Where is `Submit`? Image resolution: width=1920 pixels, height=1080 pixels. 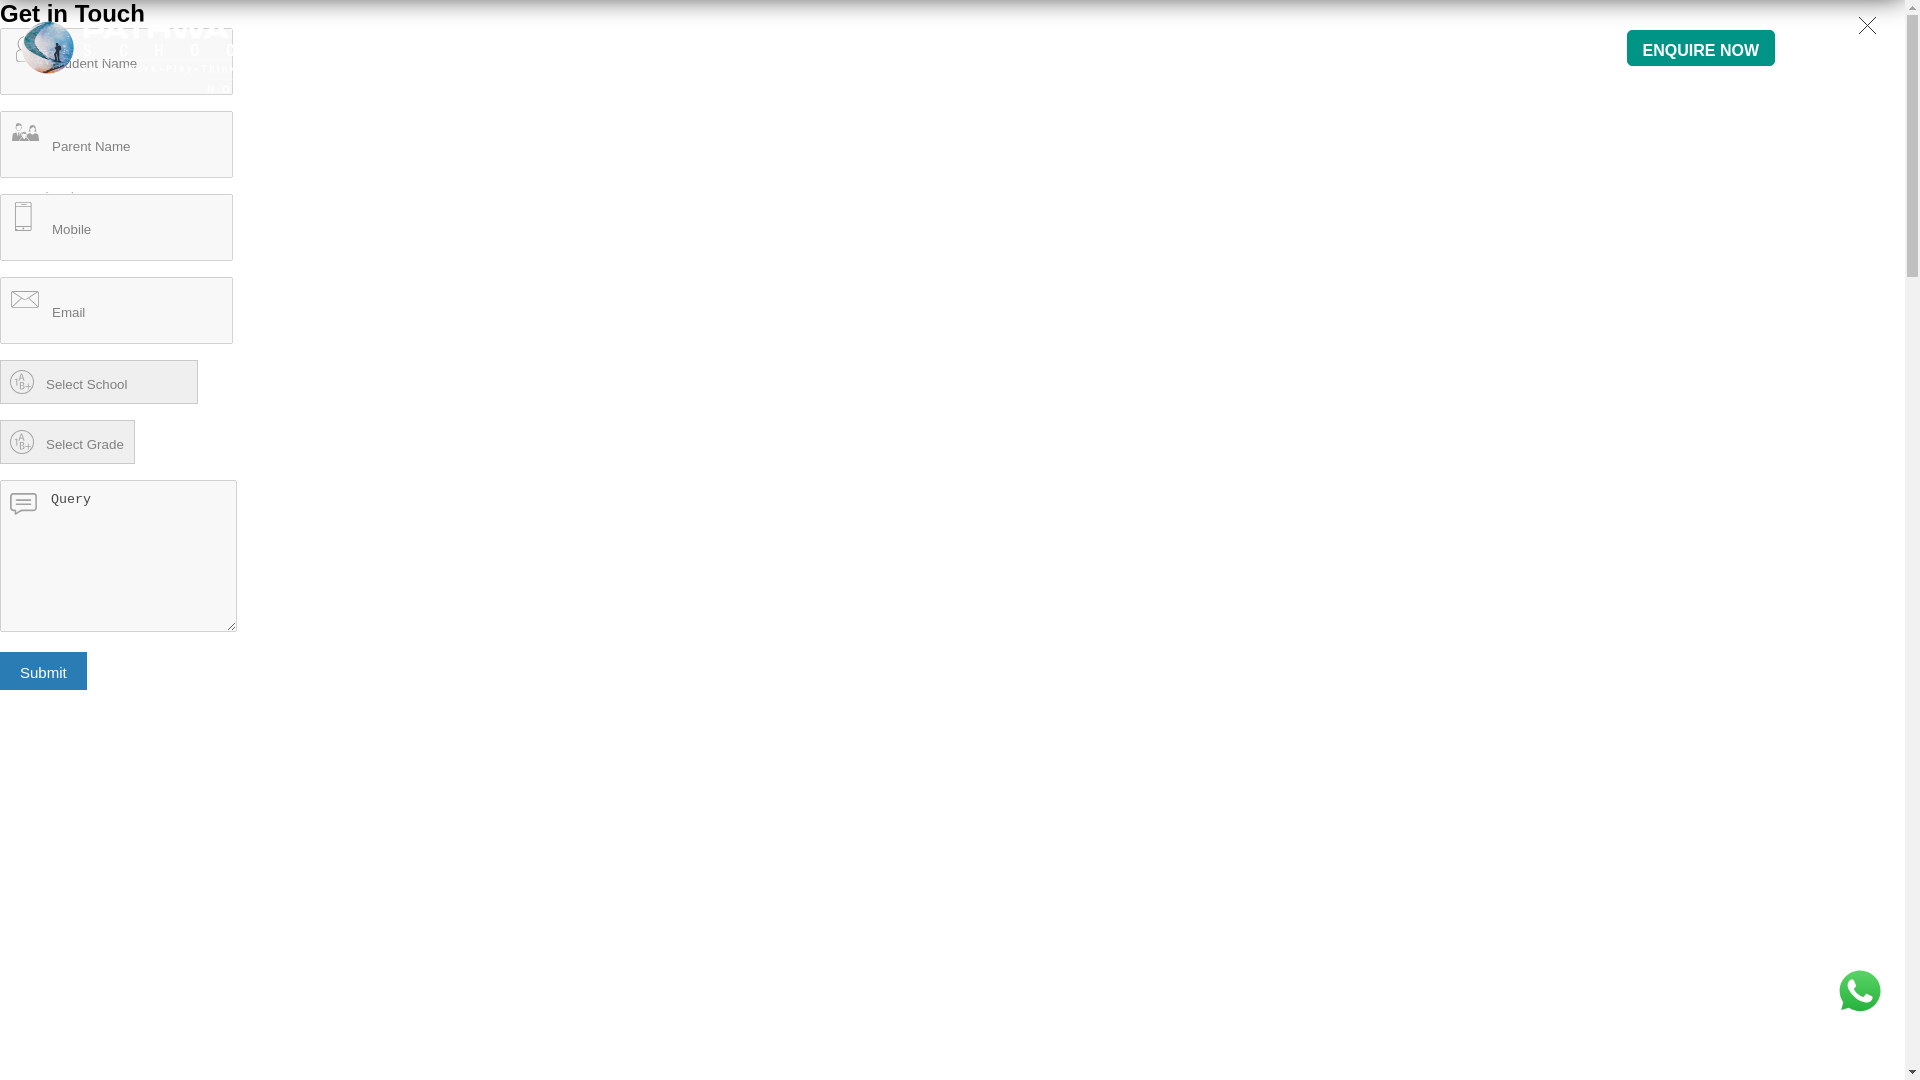
Submit is located at coordinates (43, 671).